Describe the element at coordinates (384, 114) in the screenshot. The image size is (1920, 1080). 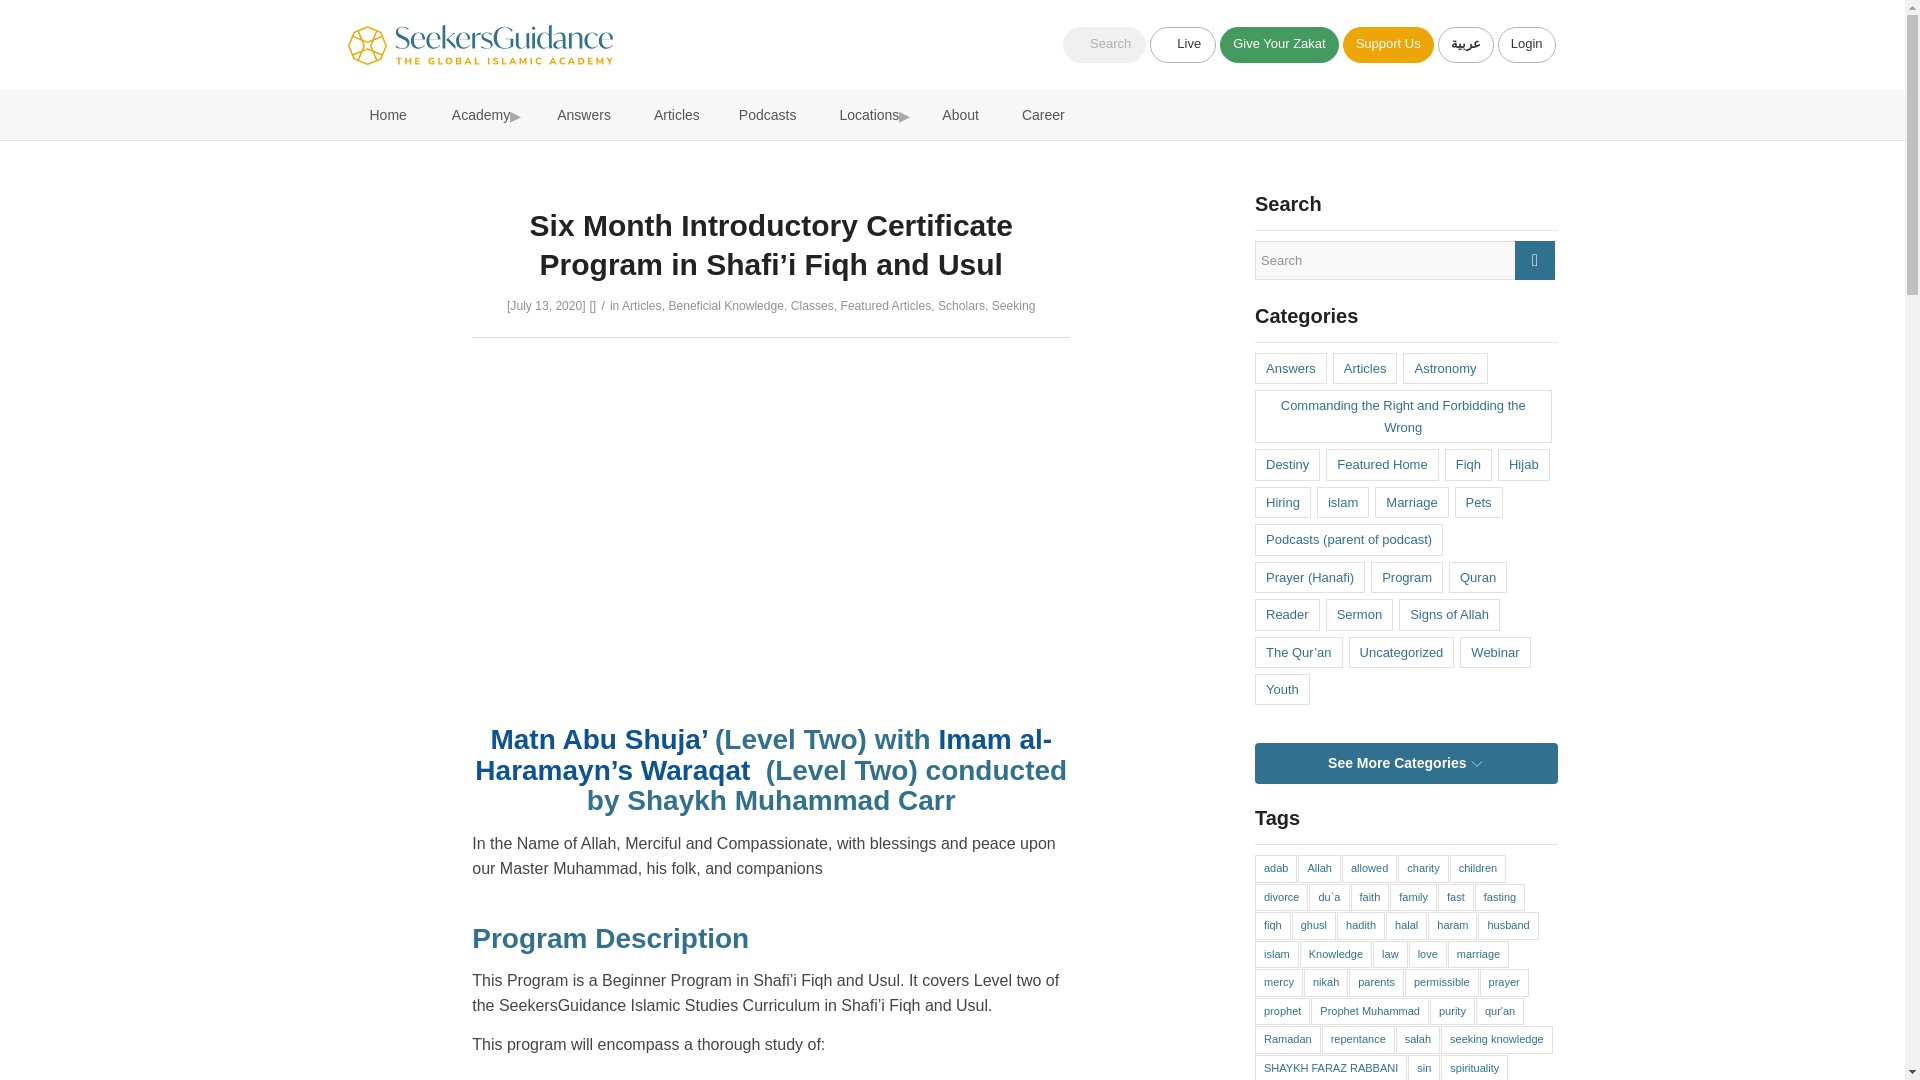
I see `Home` at that location.